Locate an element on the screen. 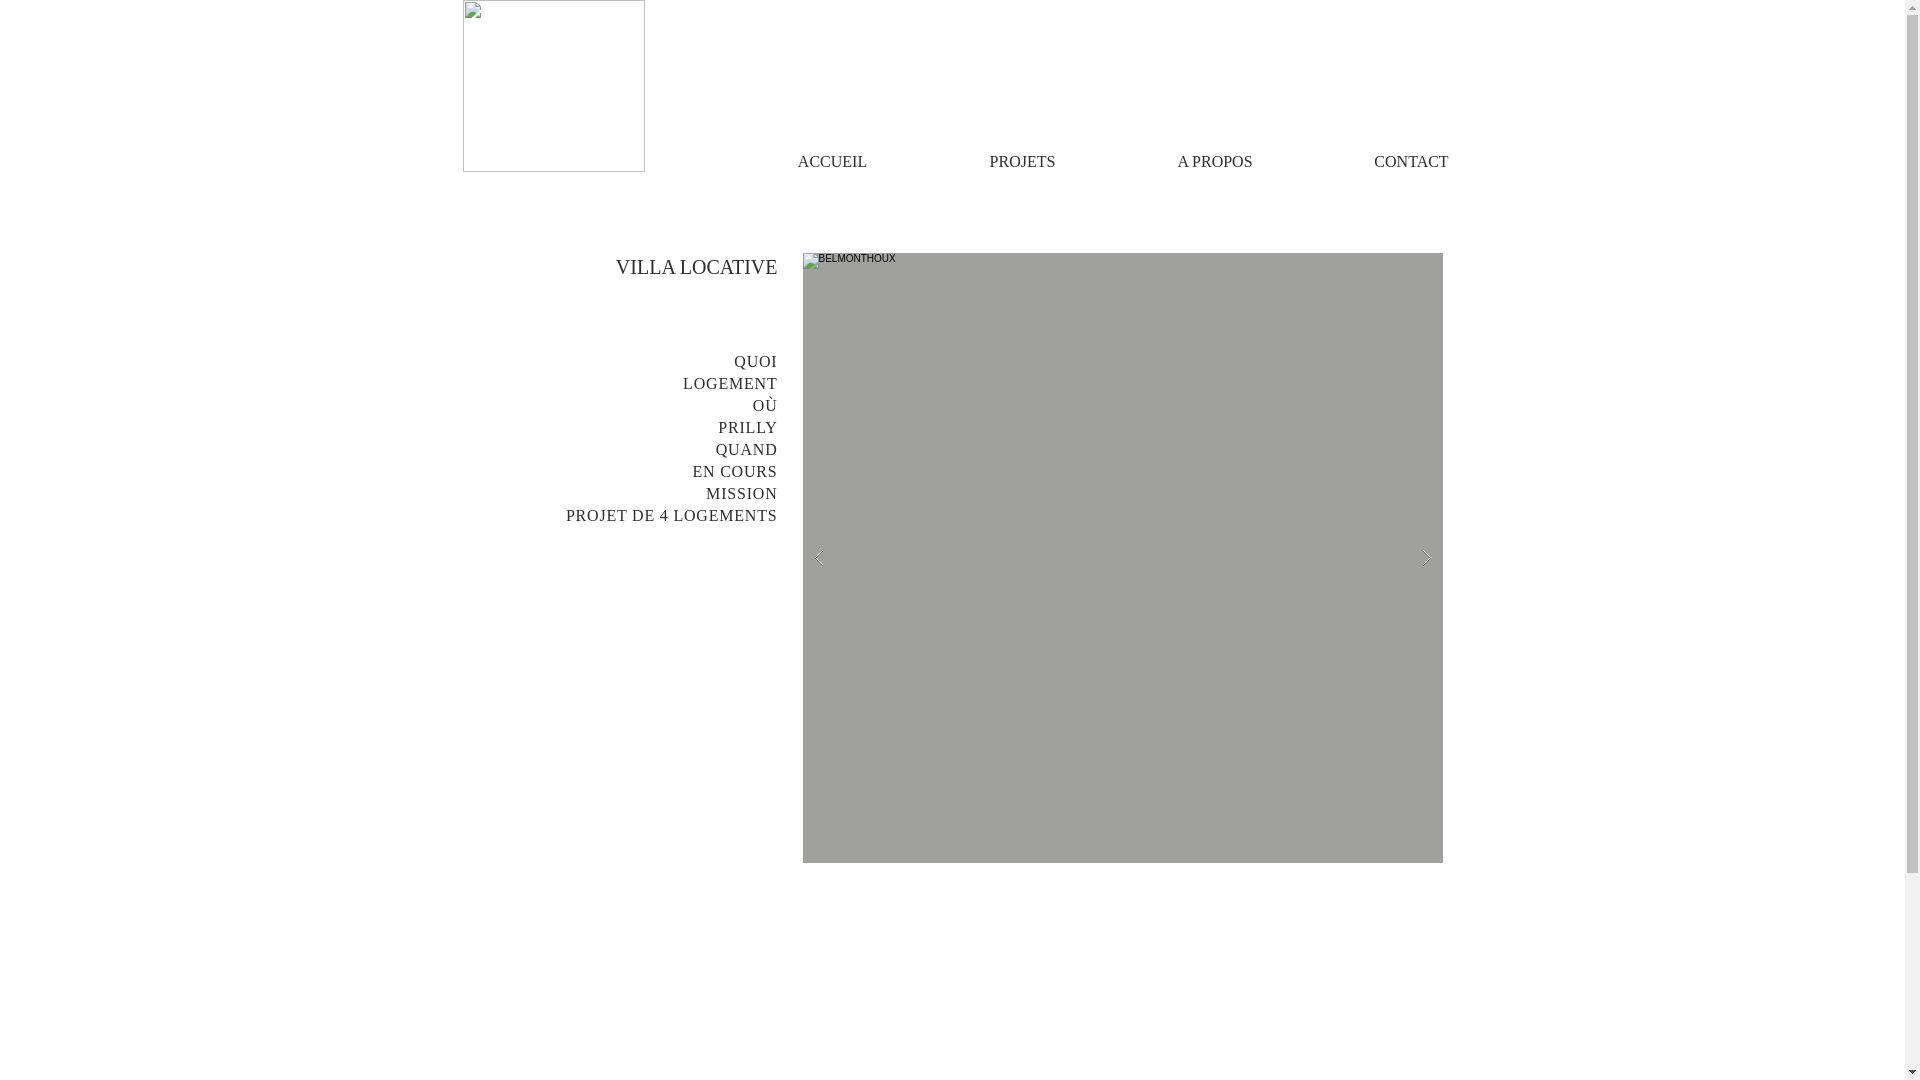 This screenshot has height=1080, width=1920. CONTACT is located at coordinates (1412, 162).